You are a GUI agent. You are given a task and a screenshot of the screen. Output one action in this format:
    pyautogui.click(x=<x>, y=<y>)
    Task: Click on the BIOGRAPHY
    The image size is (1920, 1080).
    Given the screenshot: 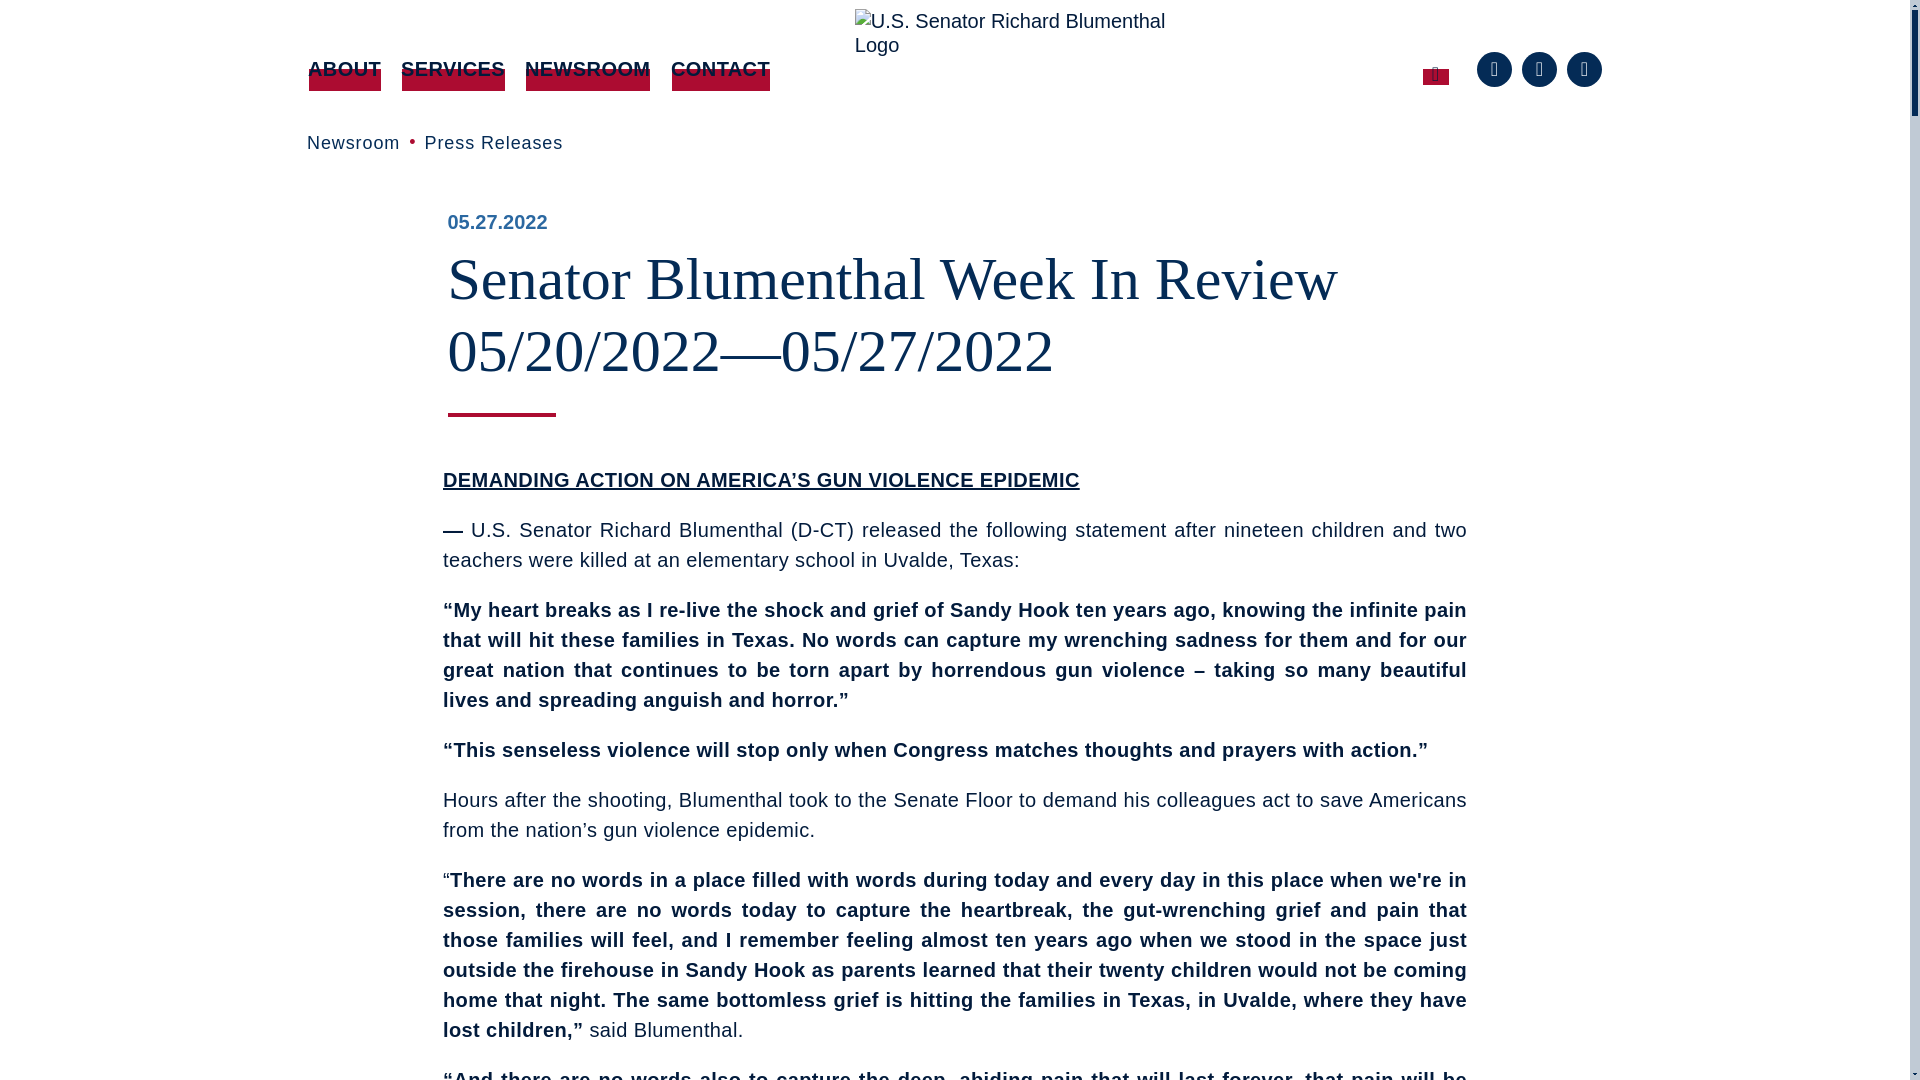 What is the action you would take?
    pyautogui.click(x=458, y=110)
    